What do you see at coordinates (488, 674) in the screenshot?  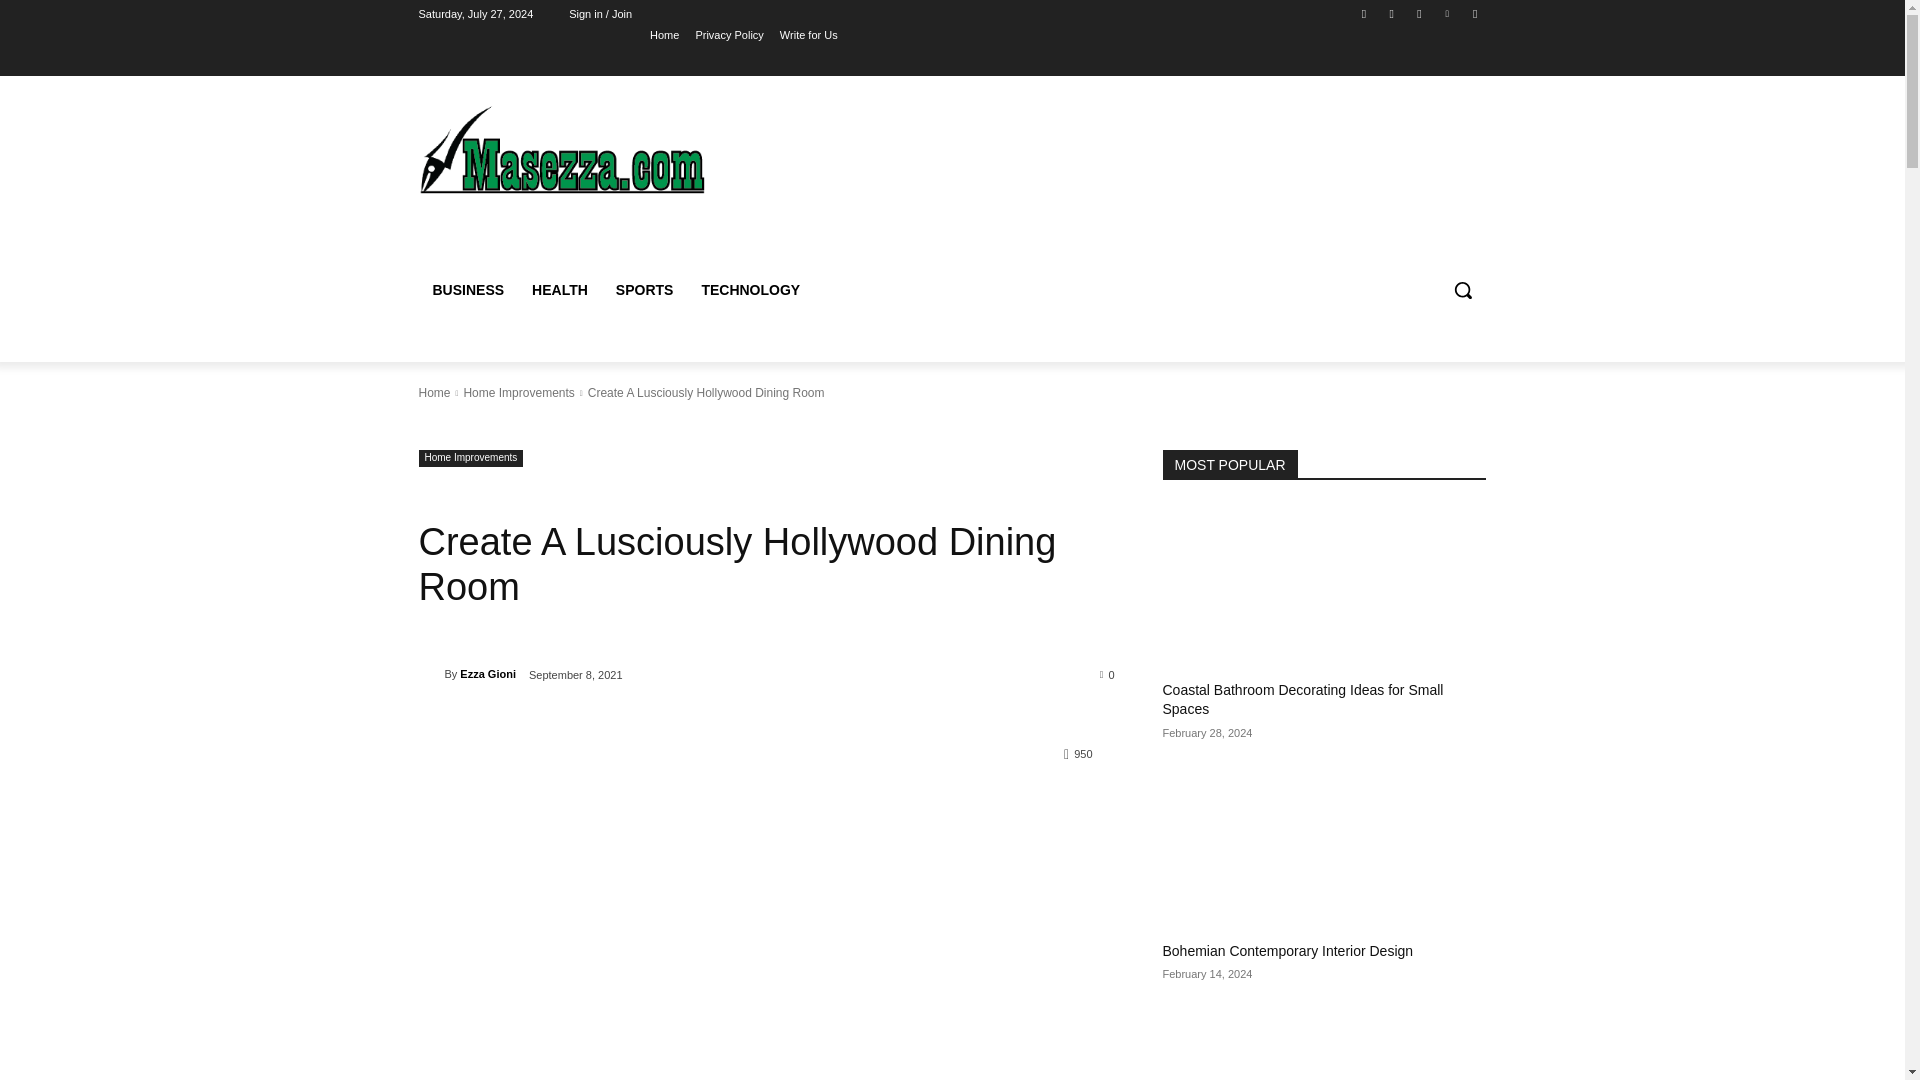 I see `Ezza Gioni` at bounding box center [488, 674].